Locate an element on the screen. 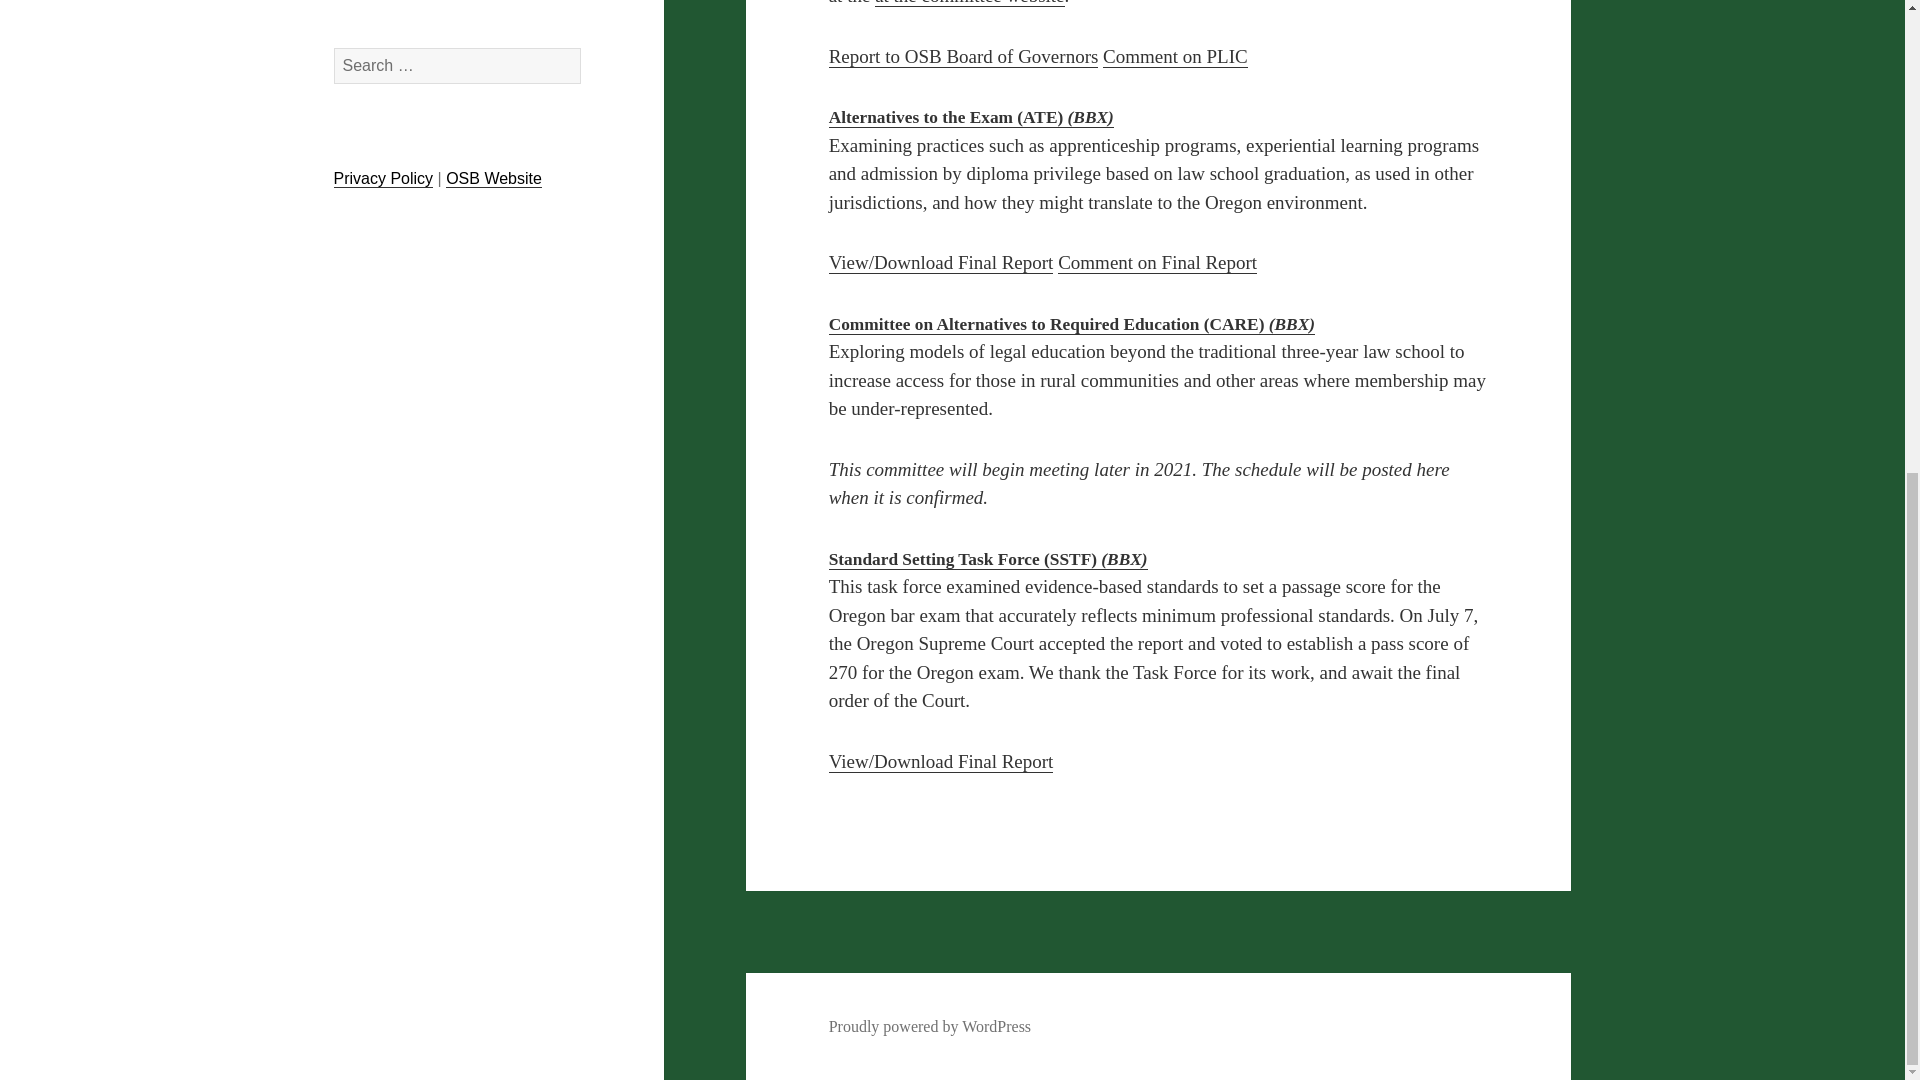  Comment on PLIC is located at coordinates (1175, 57).